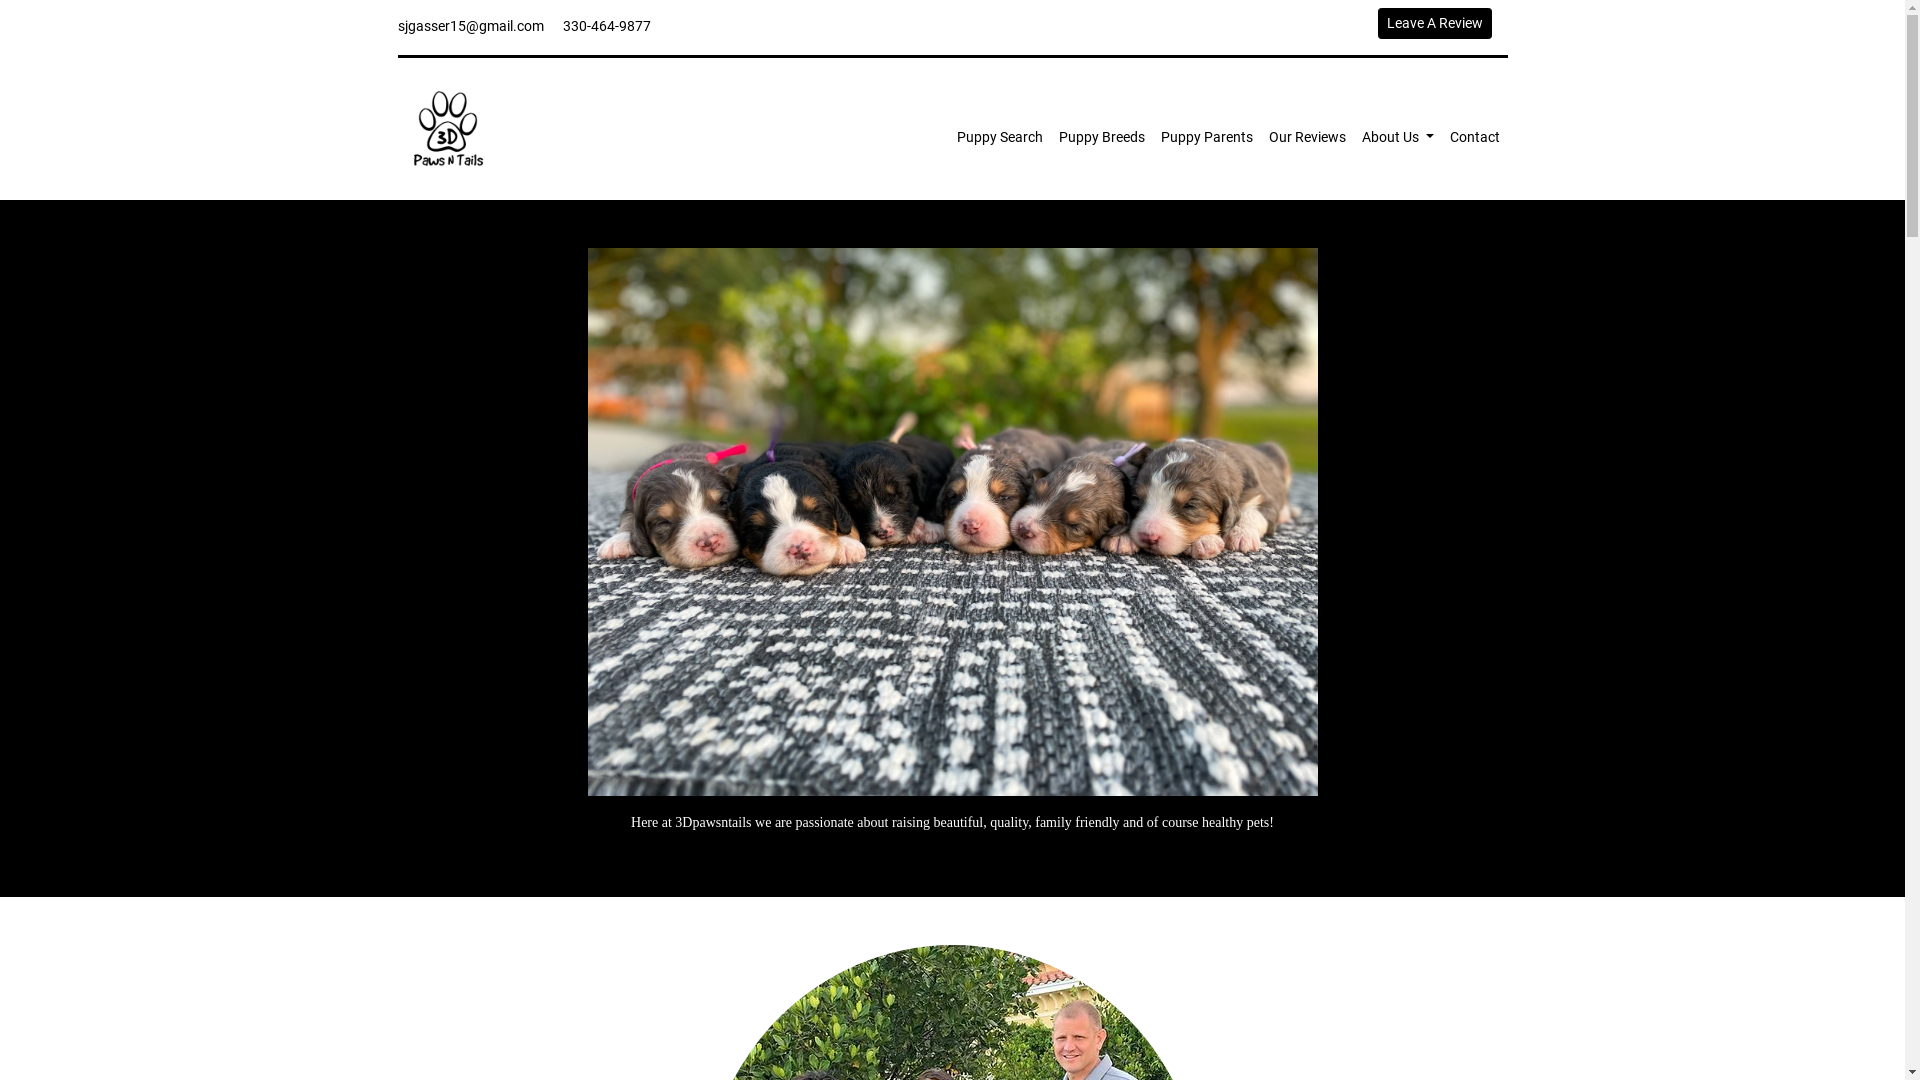 The width and height of the screenshot is (1920, 1080). Describe the element at coordinates (1207, 136) in the screenshot. I see `Puppy Parents` at that location.